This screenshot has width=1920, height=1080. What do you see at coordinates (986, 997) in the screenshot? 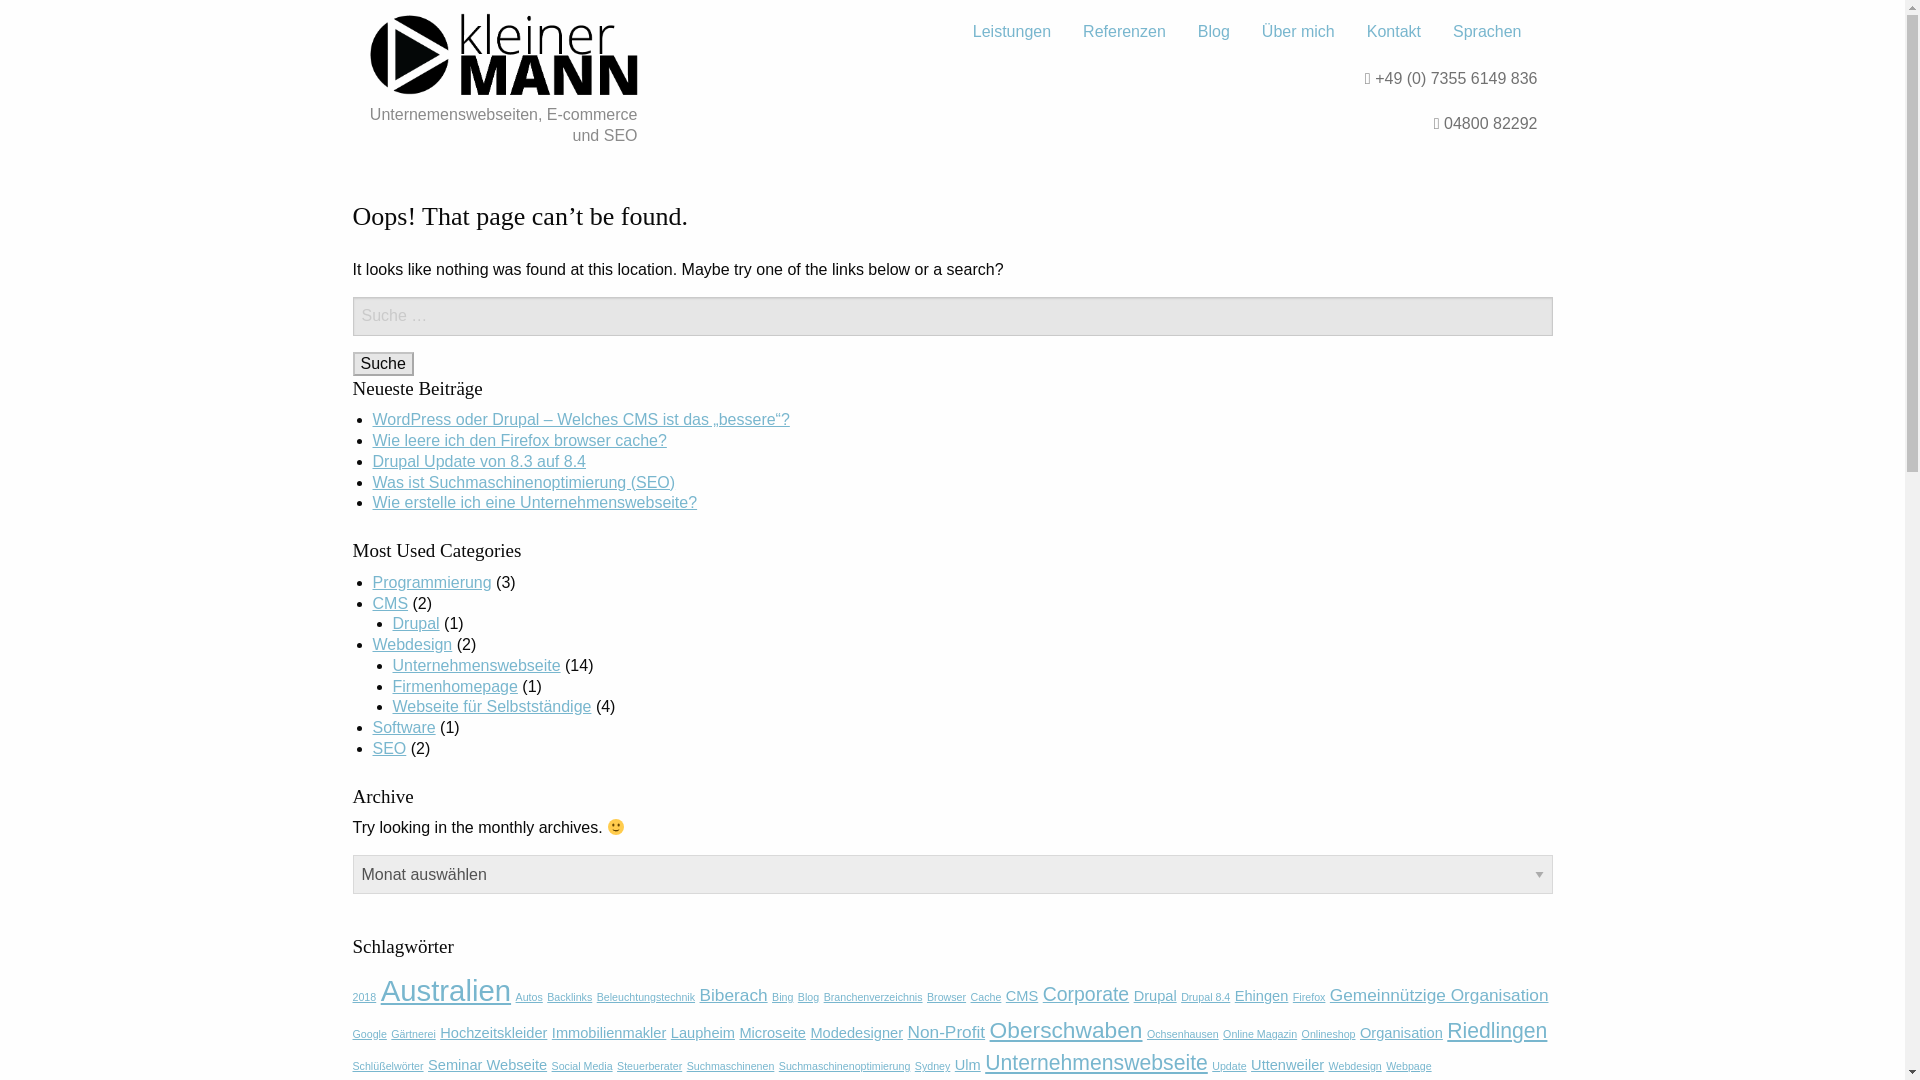
I see `Cache` at bounding box center [986, 997].